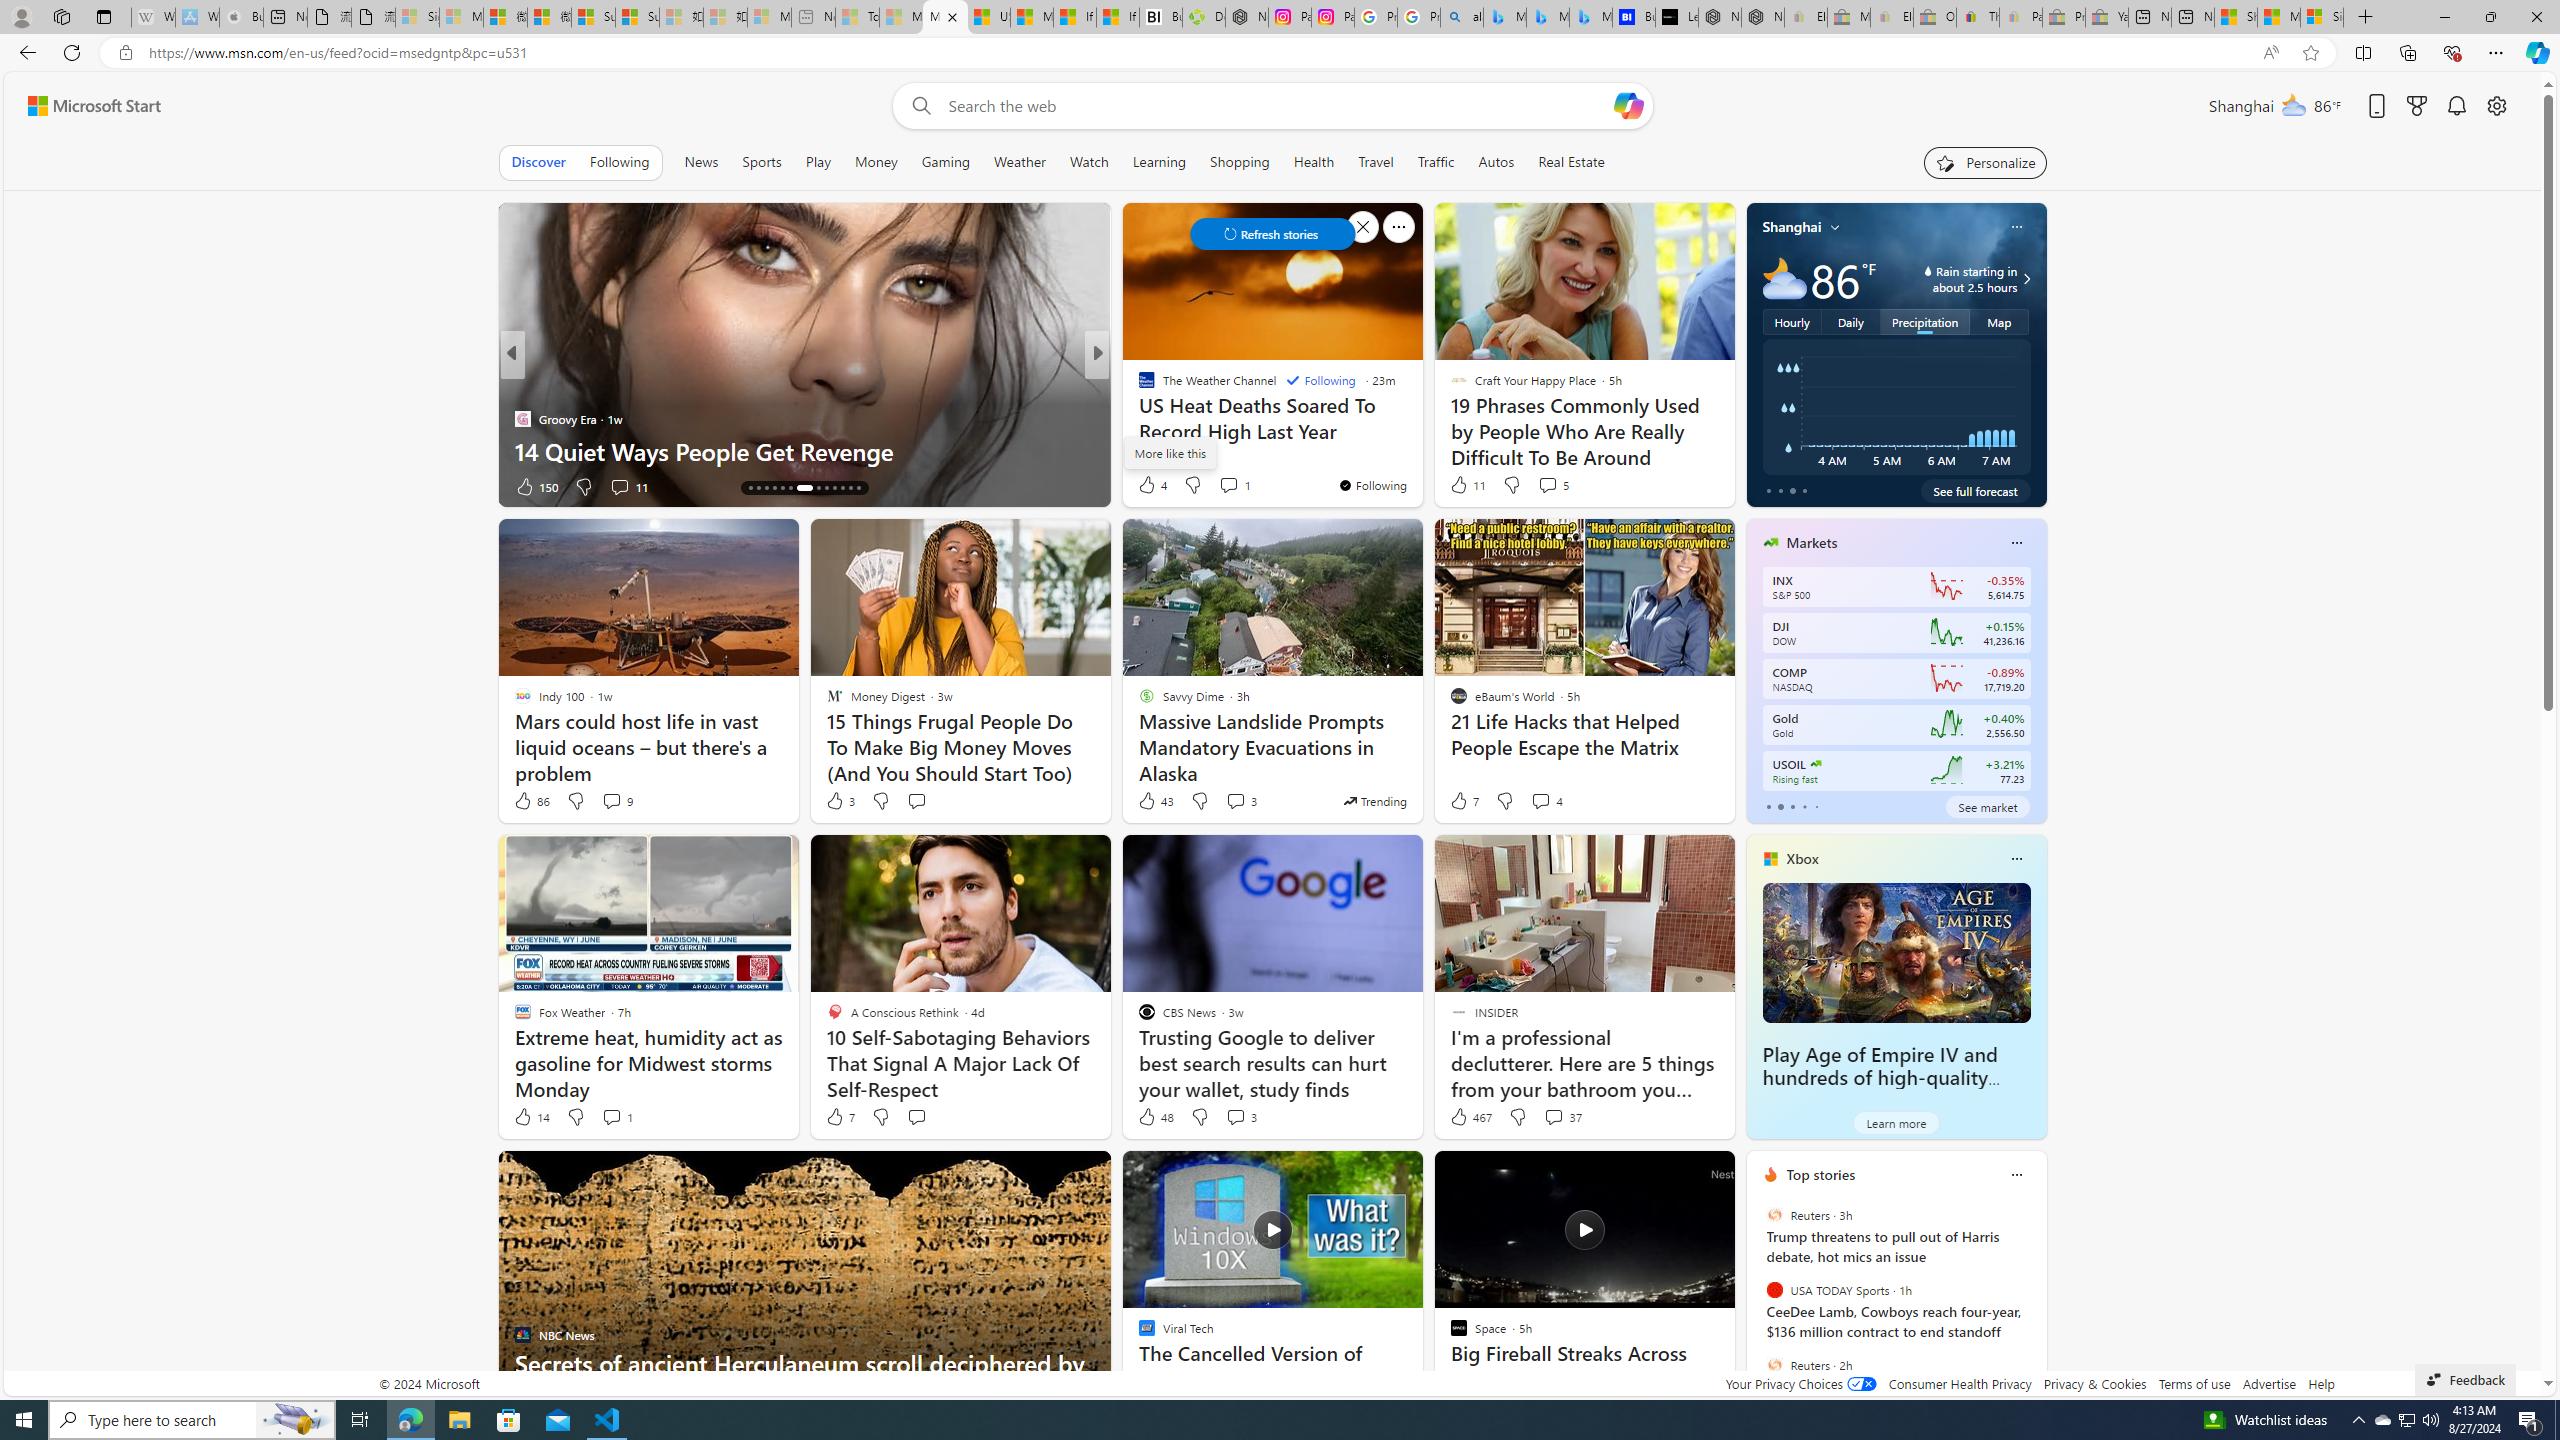  What do you see at coordinates (1552, 484) in the screenshot?
I see `View comments 5 Comment` at bounding box center [1552, 484].